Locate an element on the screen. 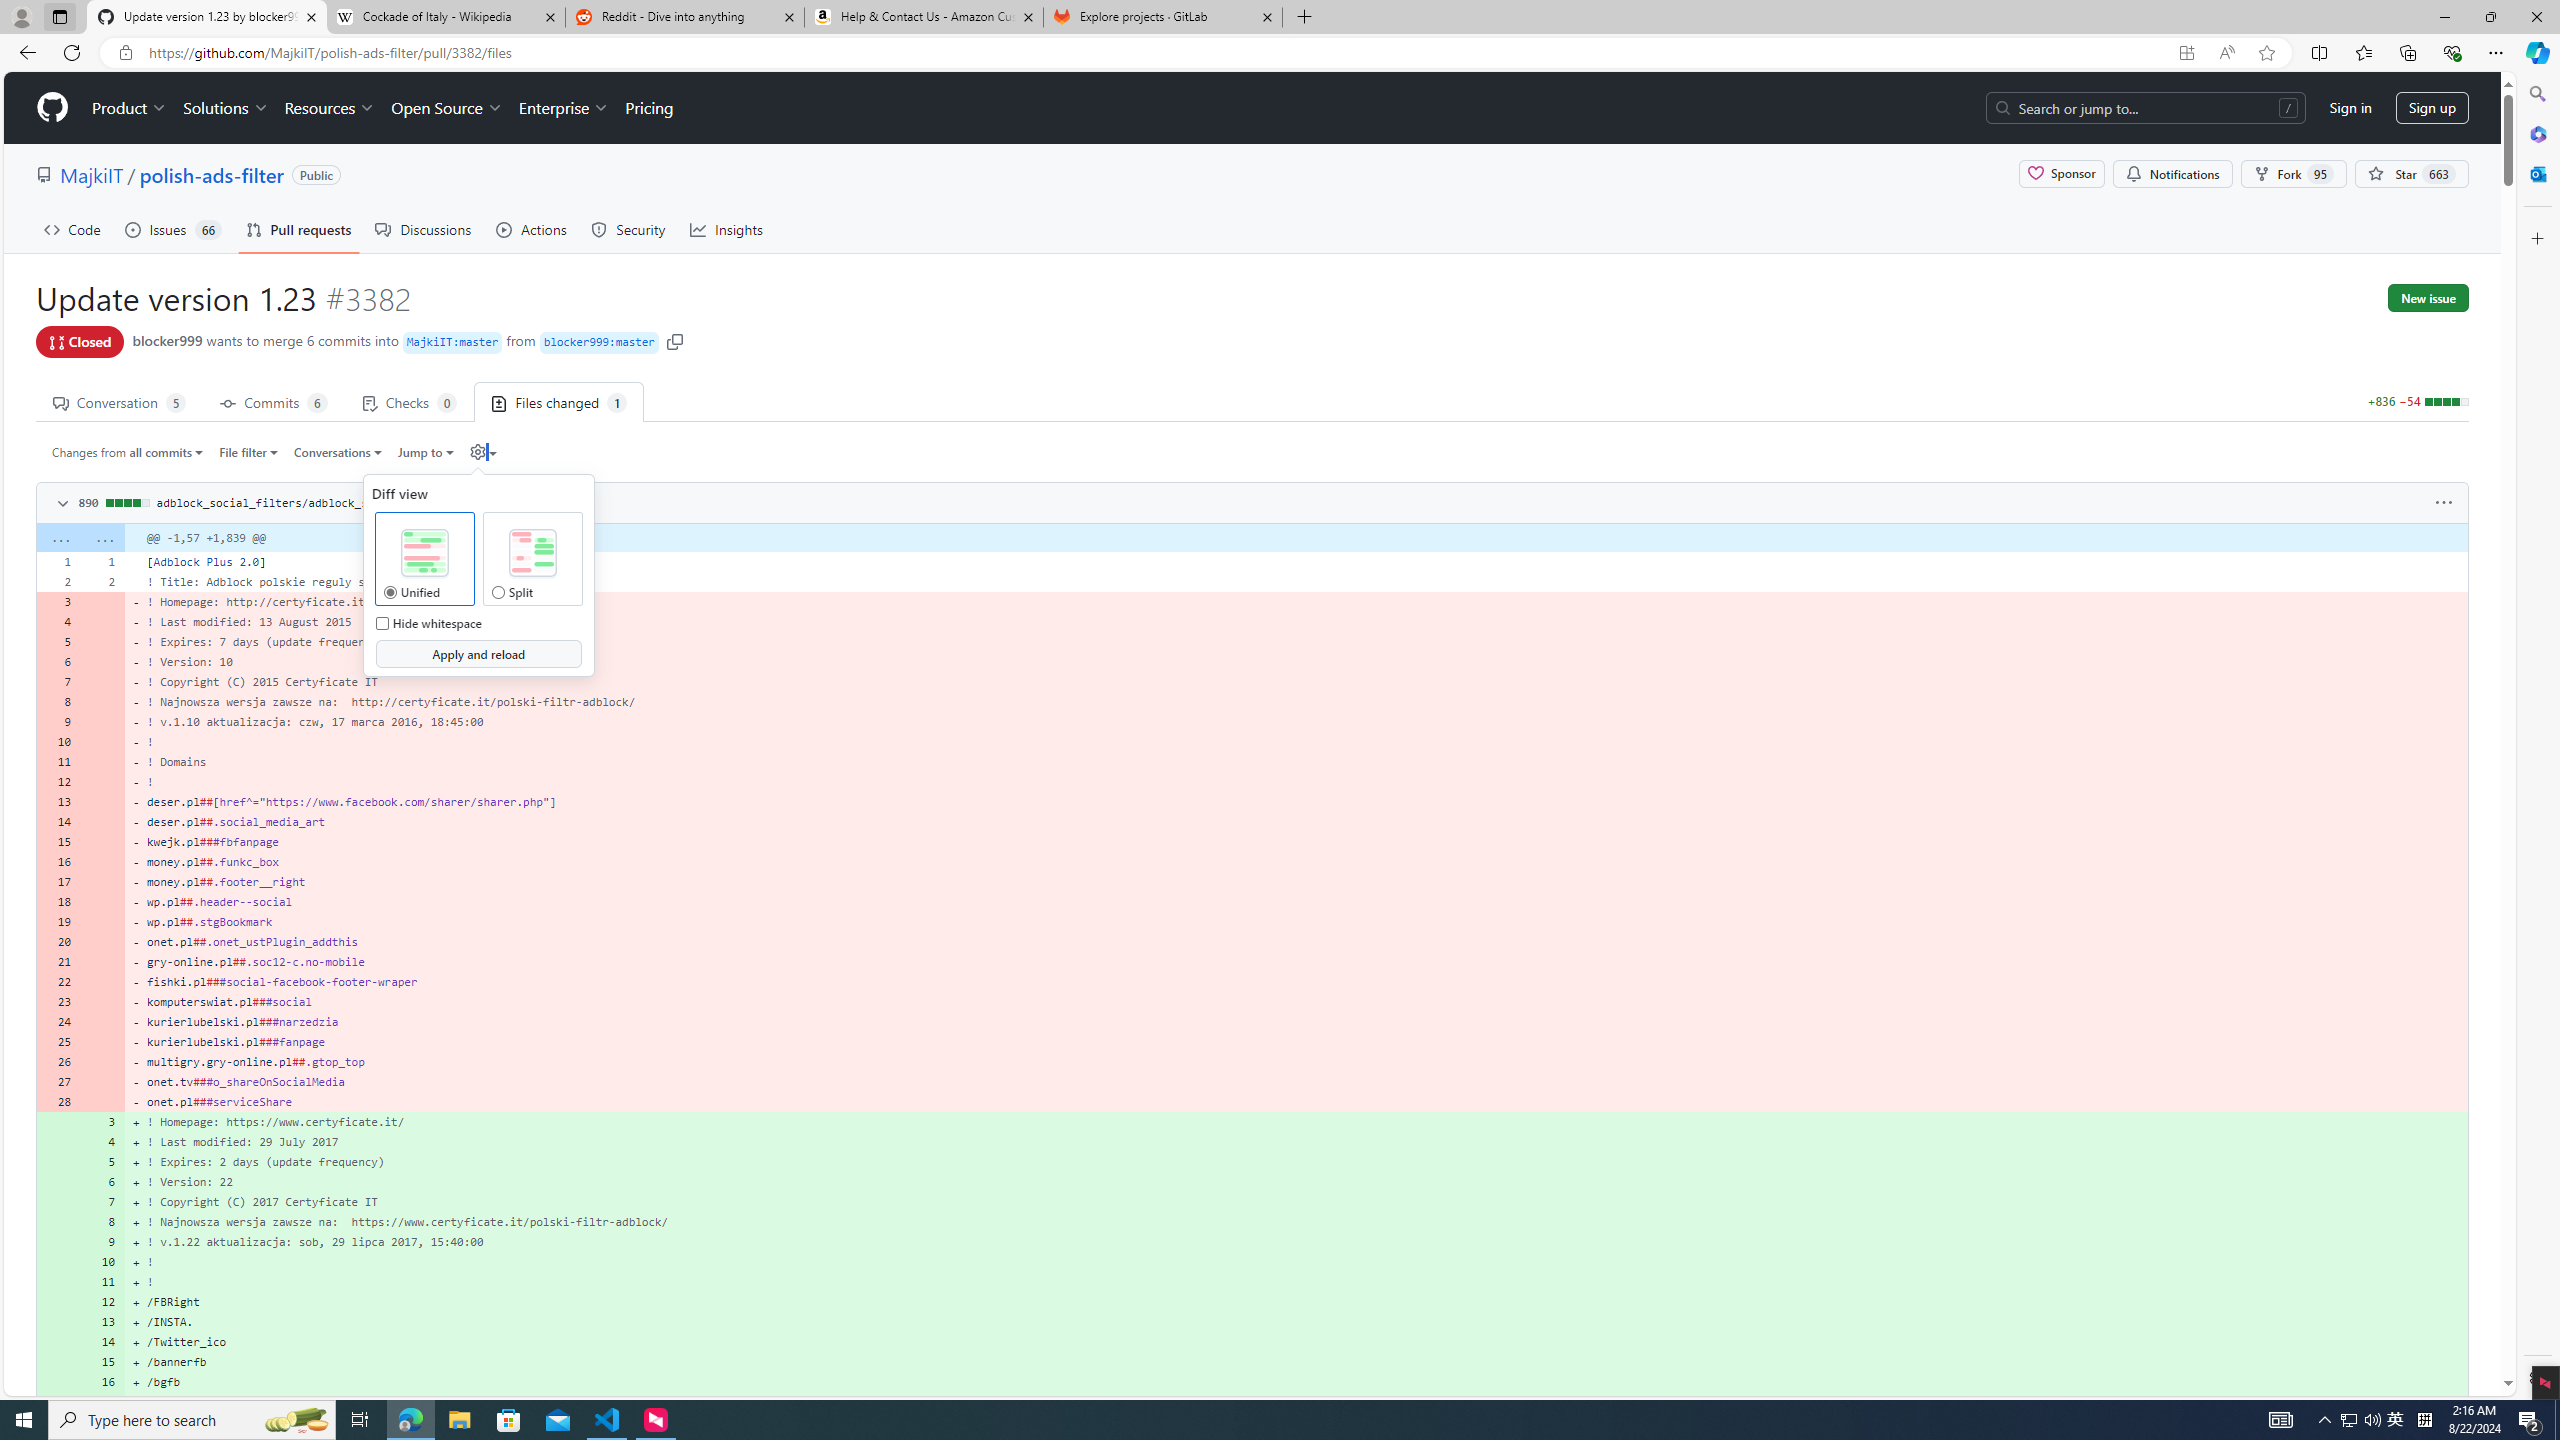  15 is located at coordinates (103, 1362).